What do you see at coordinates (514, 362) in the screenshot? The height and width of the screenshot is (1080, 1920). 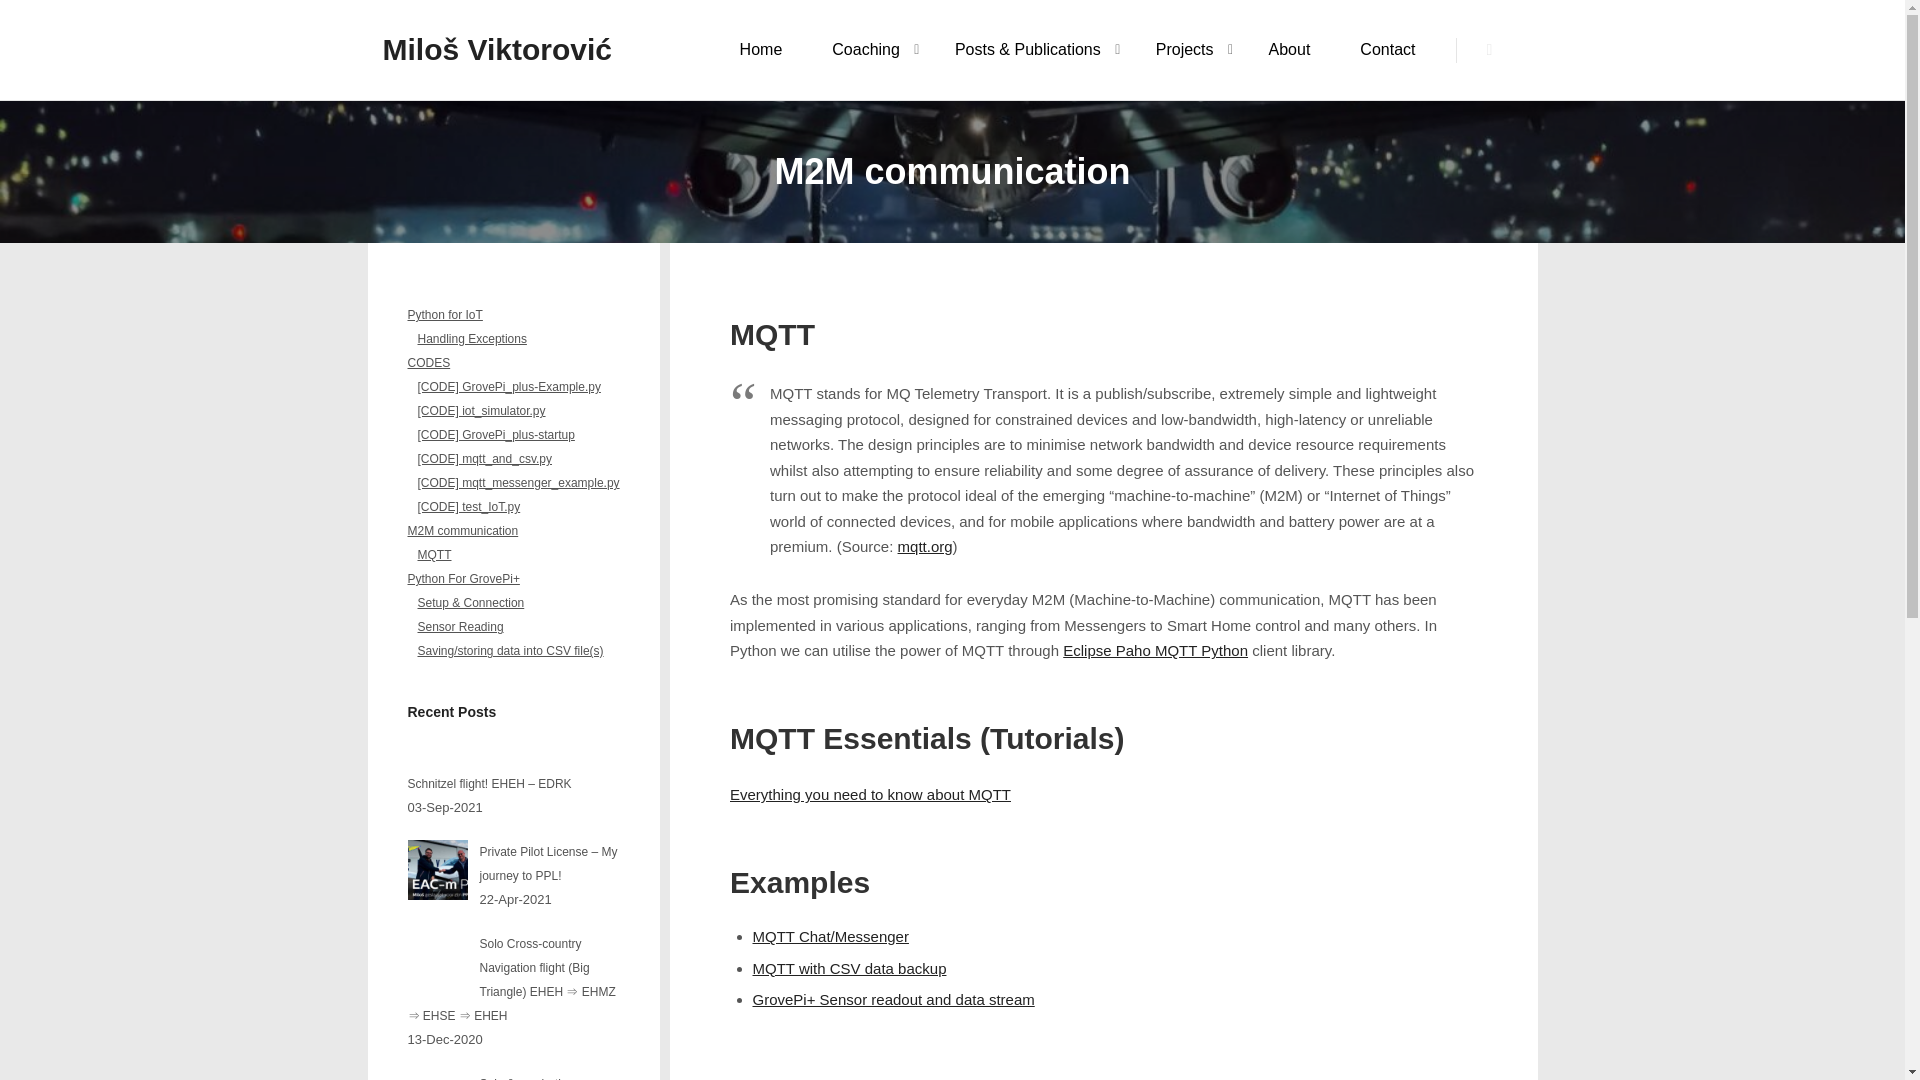 I see `CODES` at bounding box center [514, 362].